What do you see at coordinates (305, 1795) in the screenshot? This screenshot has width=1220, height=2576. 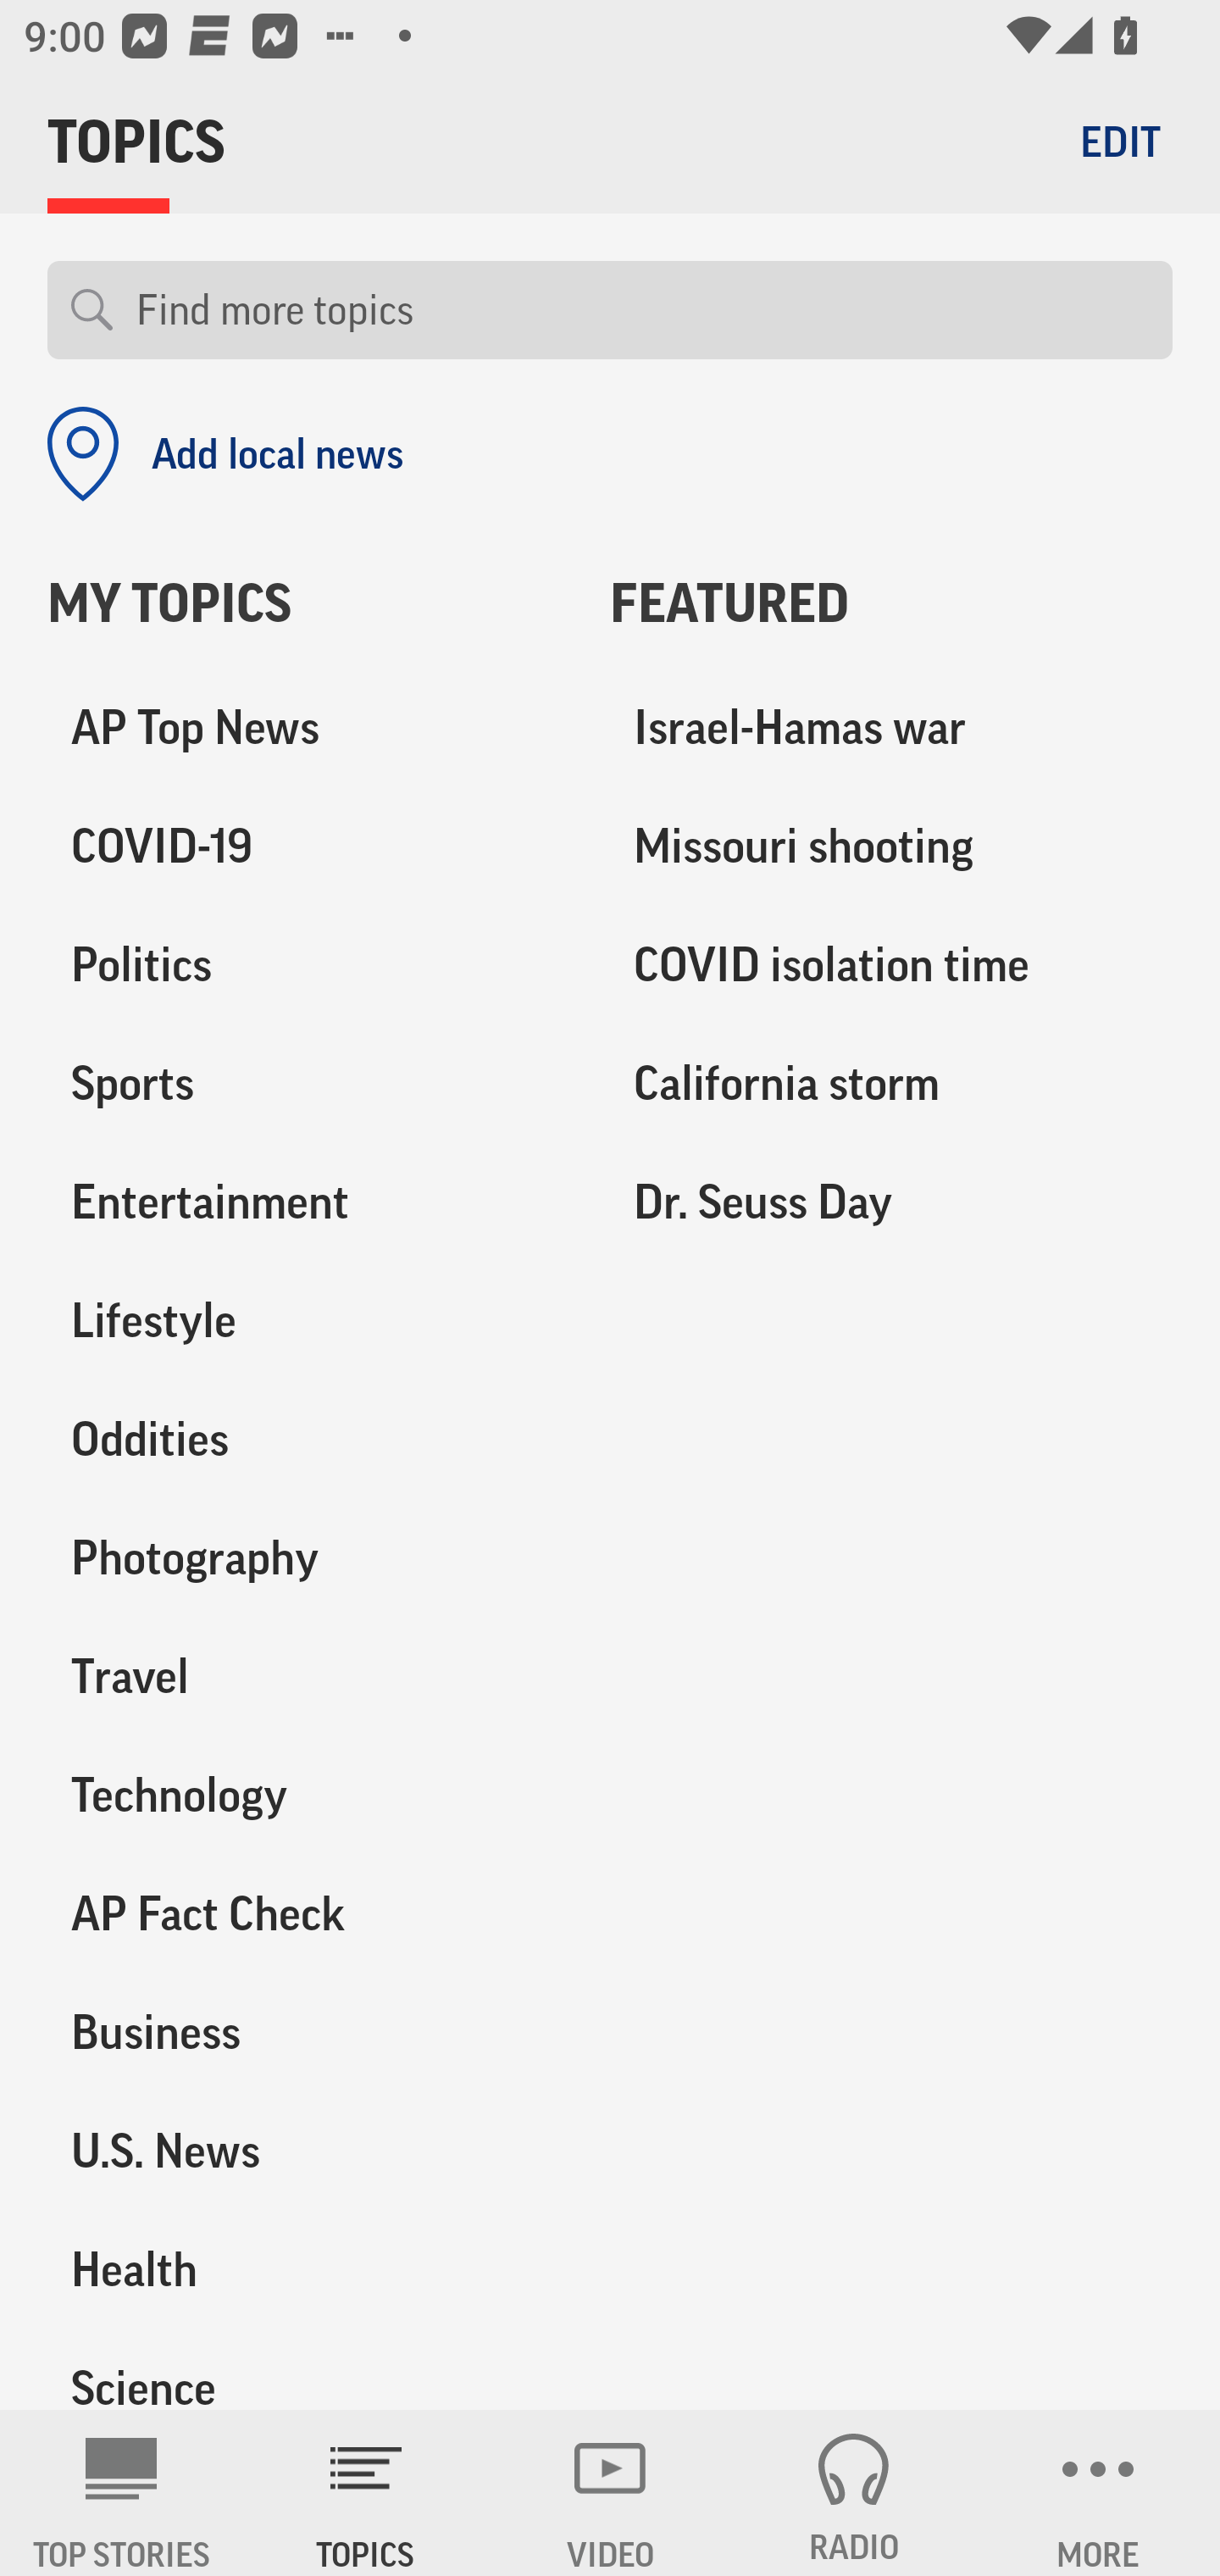 I see `Technology` at bounding box center [305, 1795].